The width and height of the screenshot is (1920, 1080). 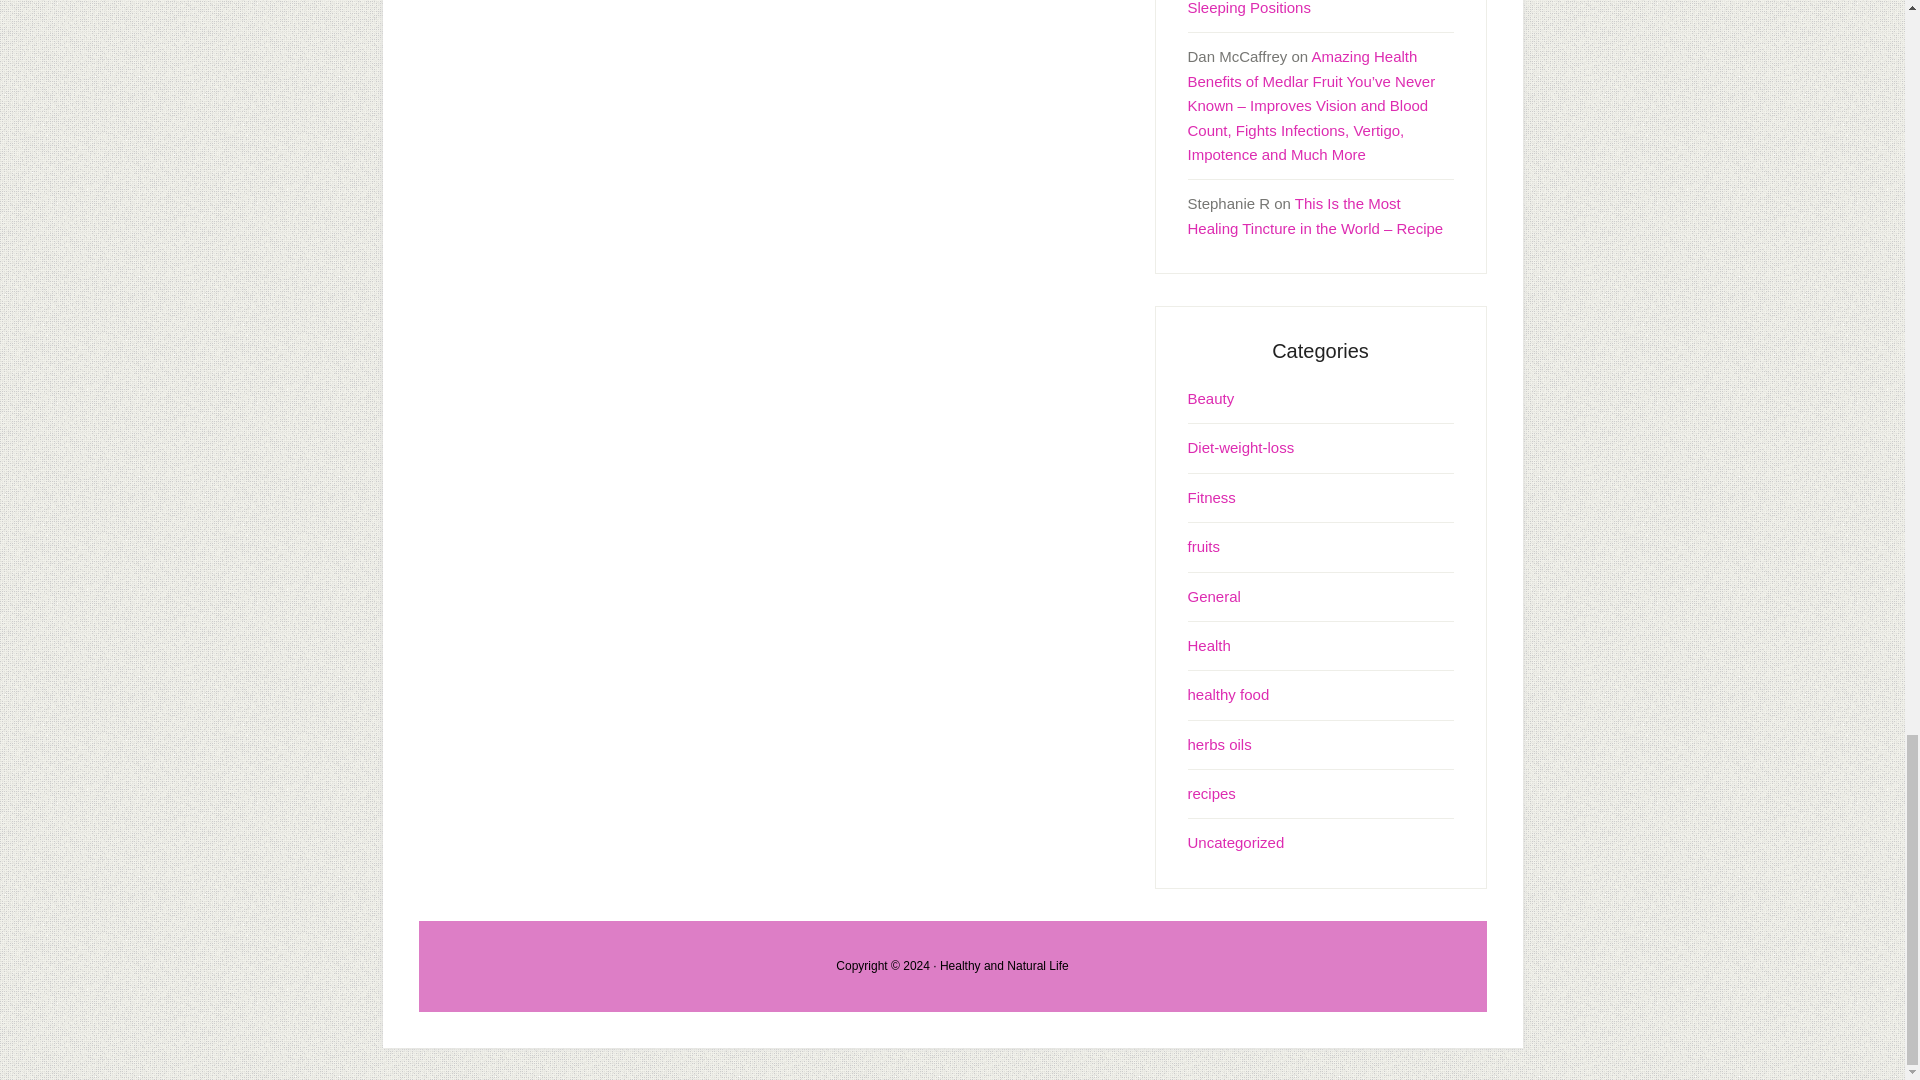 What do you see at coordinates (1211, 398) in the screenshot?
I see `Beauty` at bounding box center [1211, 398].